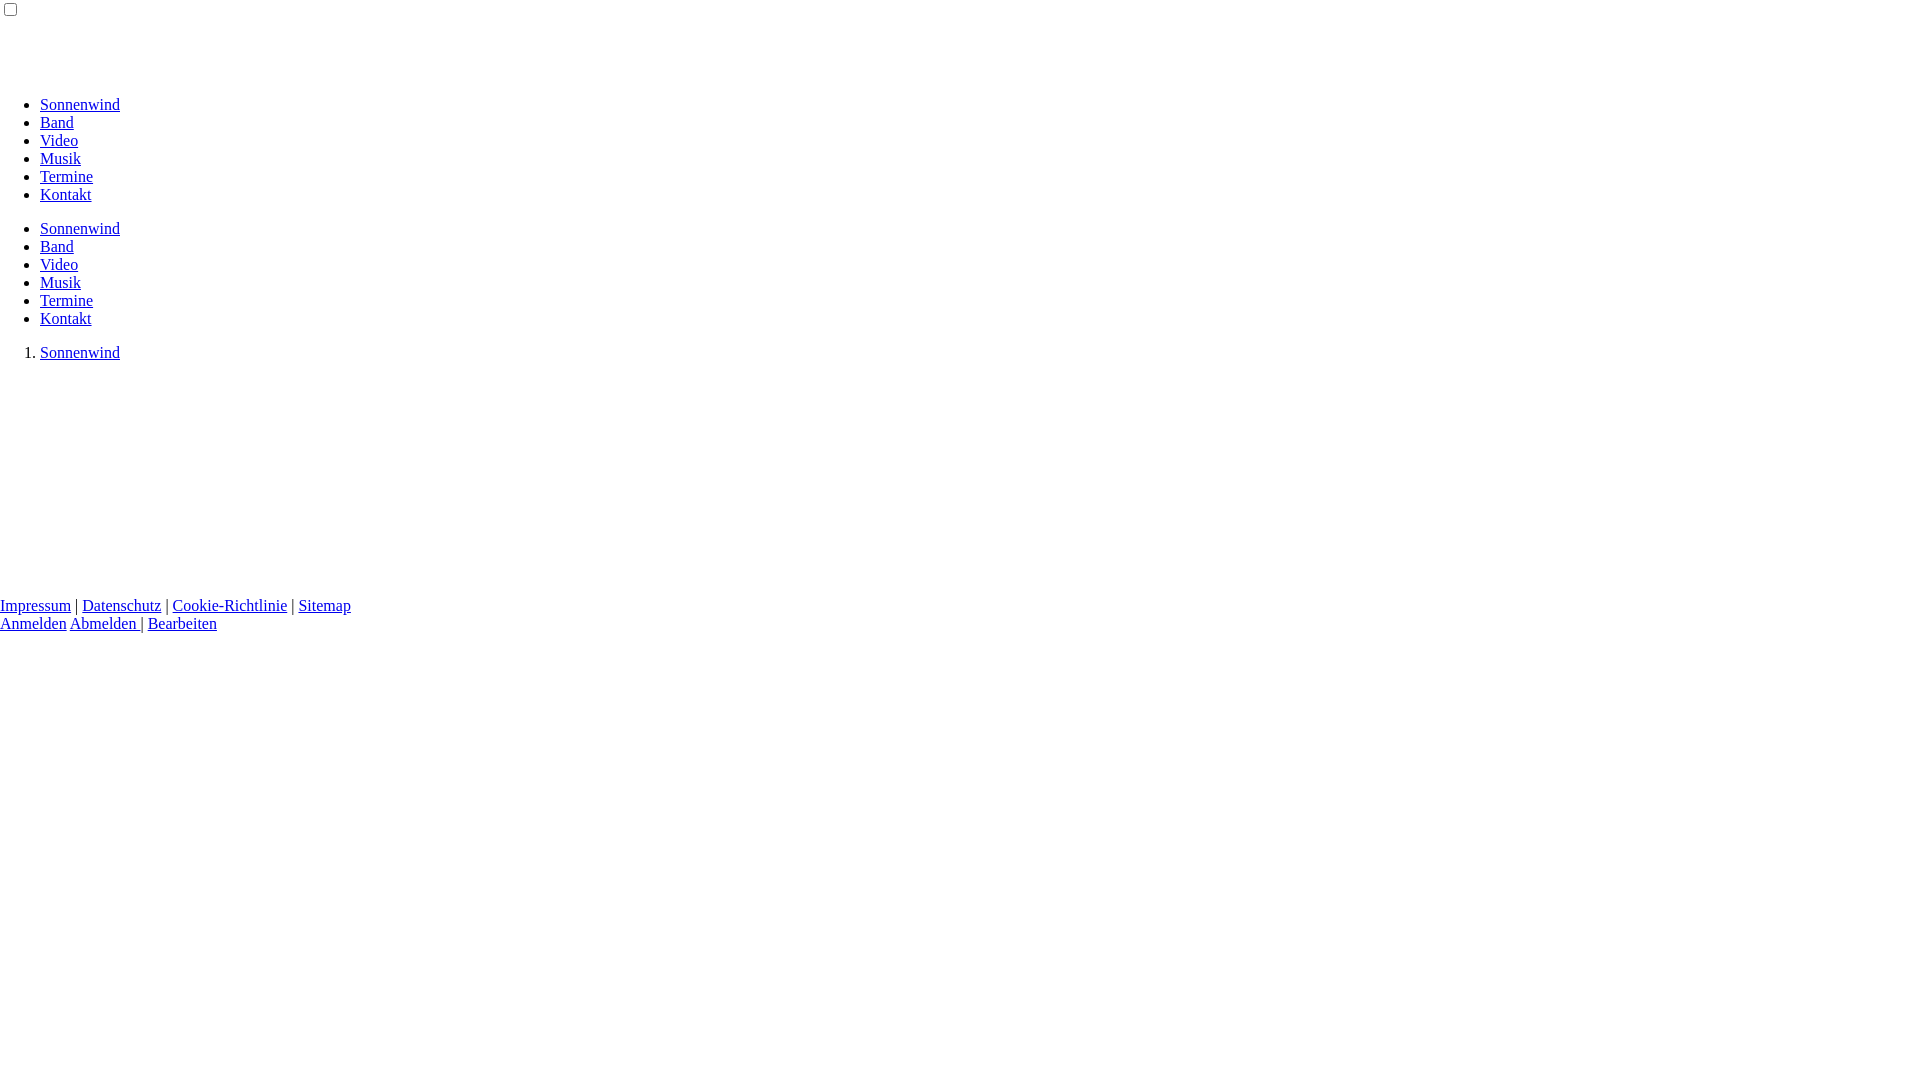  Describe the element at coordinates (36, 606) in the screenshot. I see `Impressum` at that location.